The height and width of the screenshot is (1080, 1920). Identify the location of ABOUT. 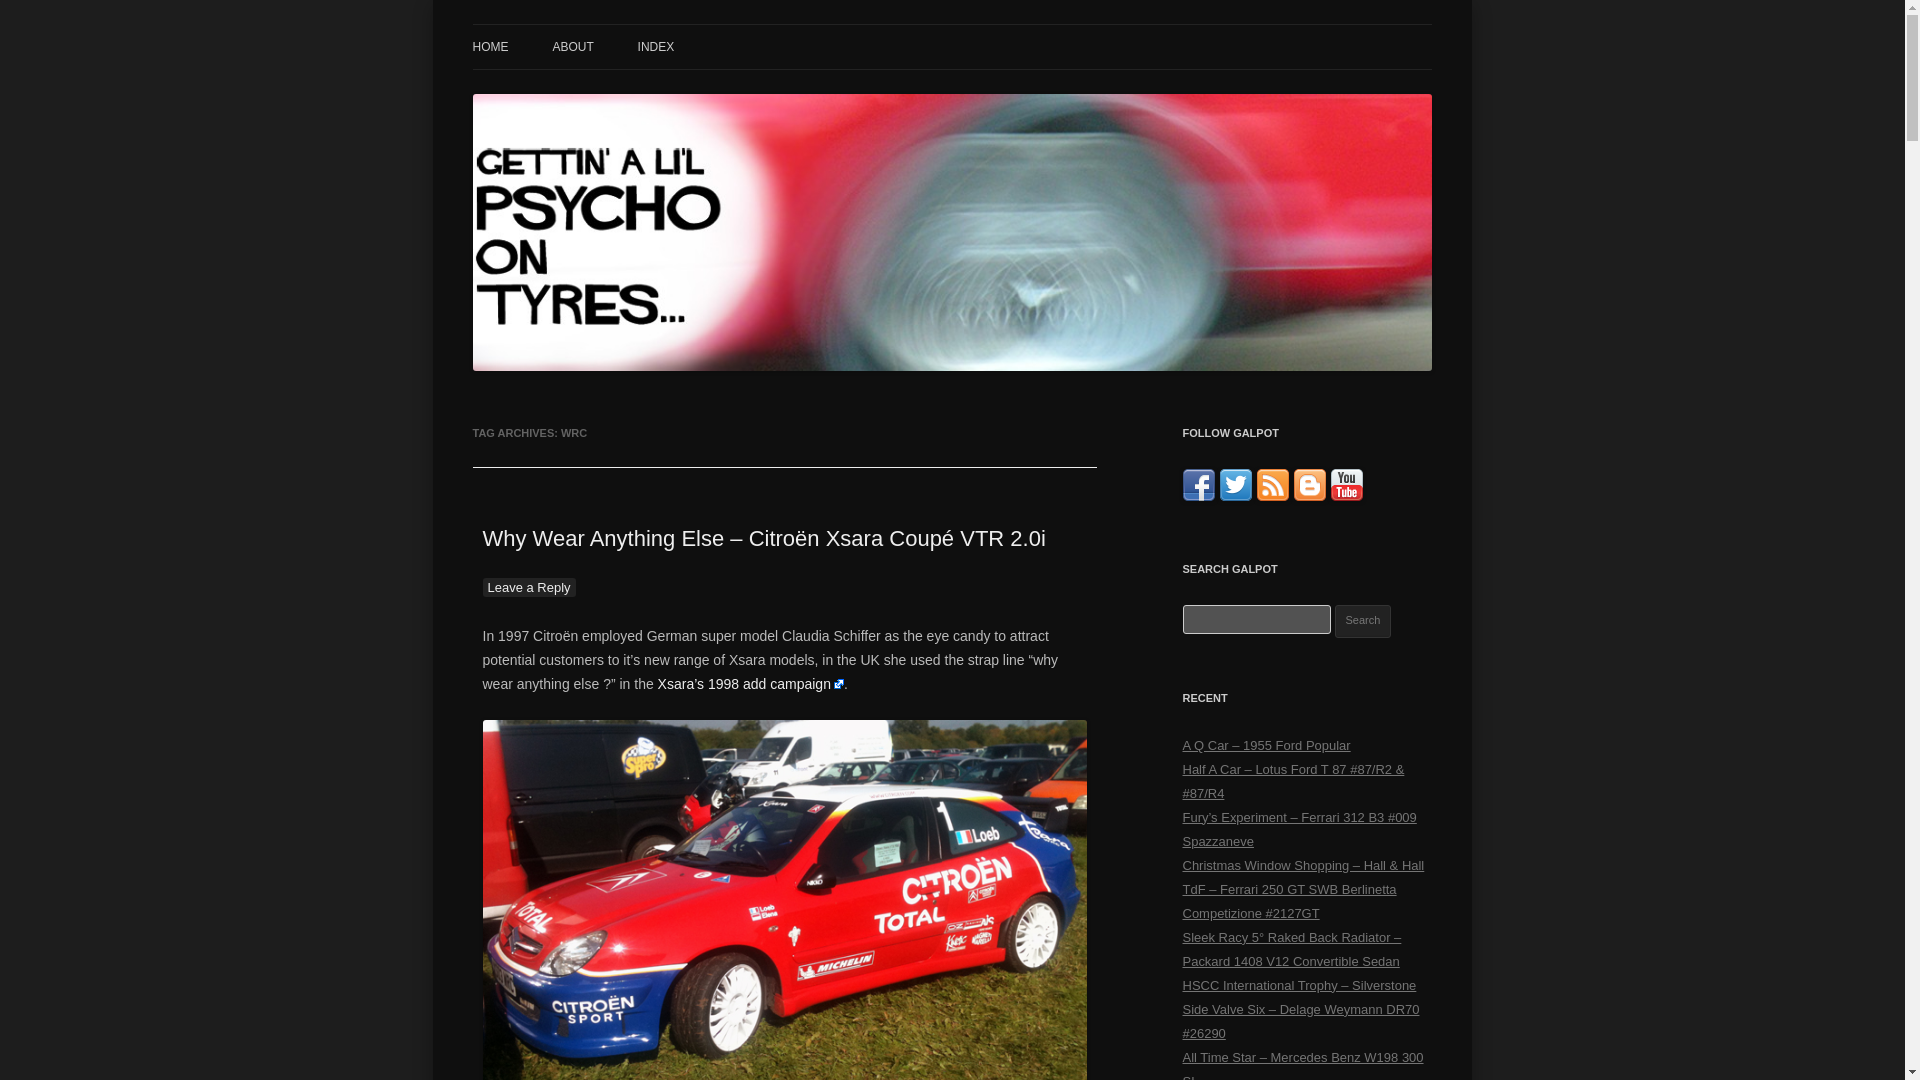
(572, 46).